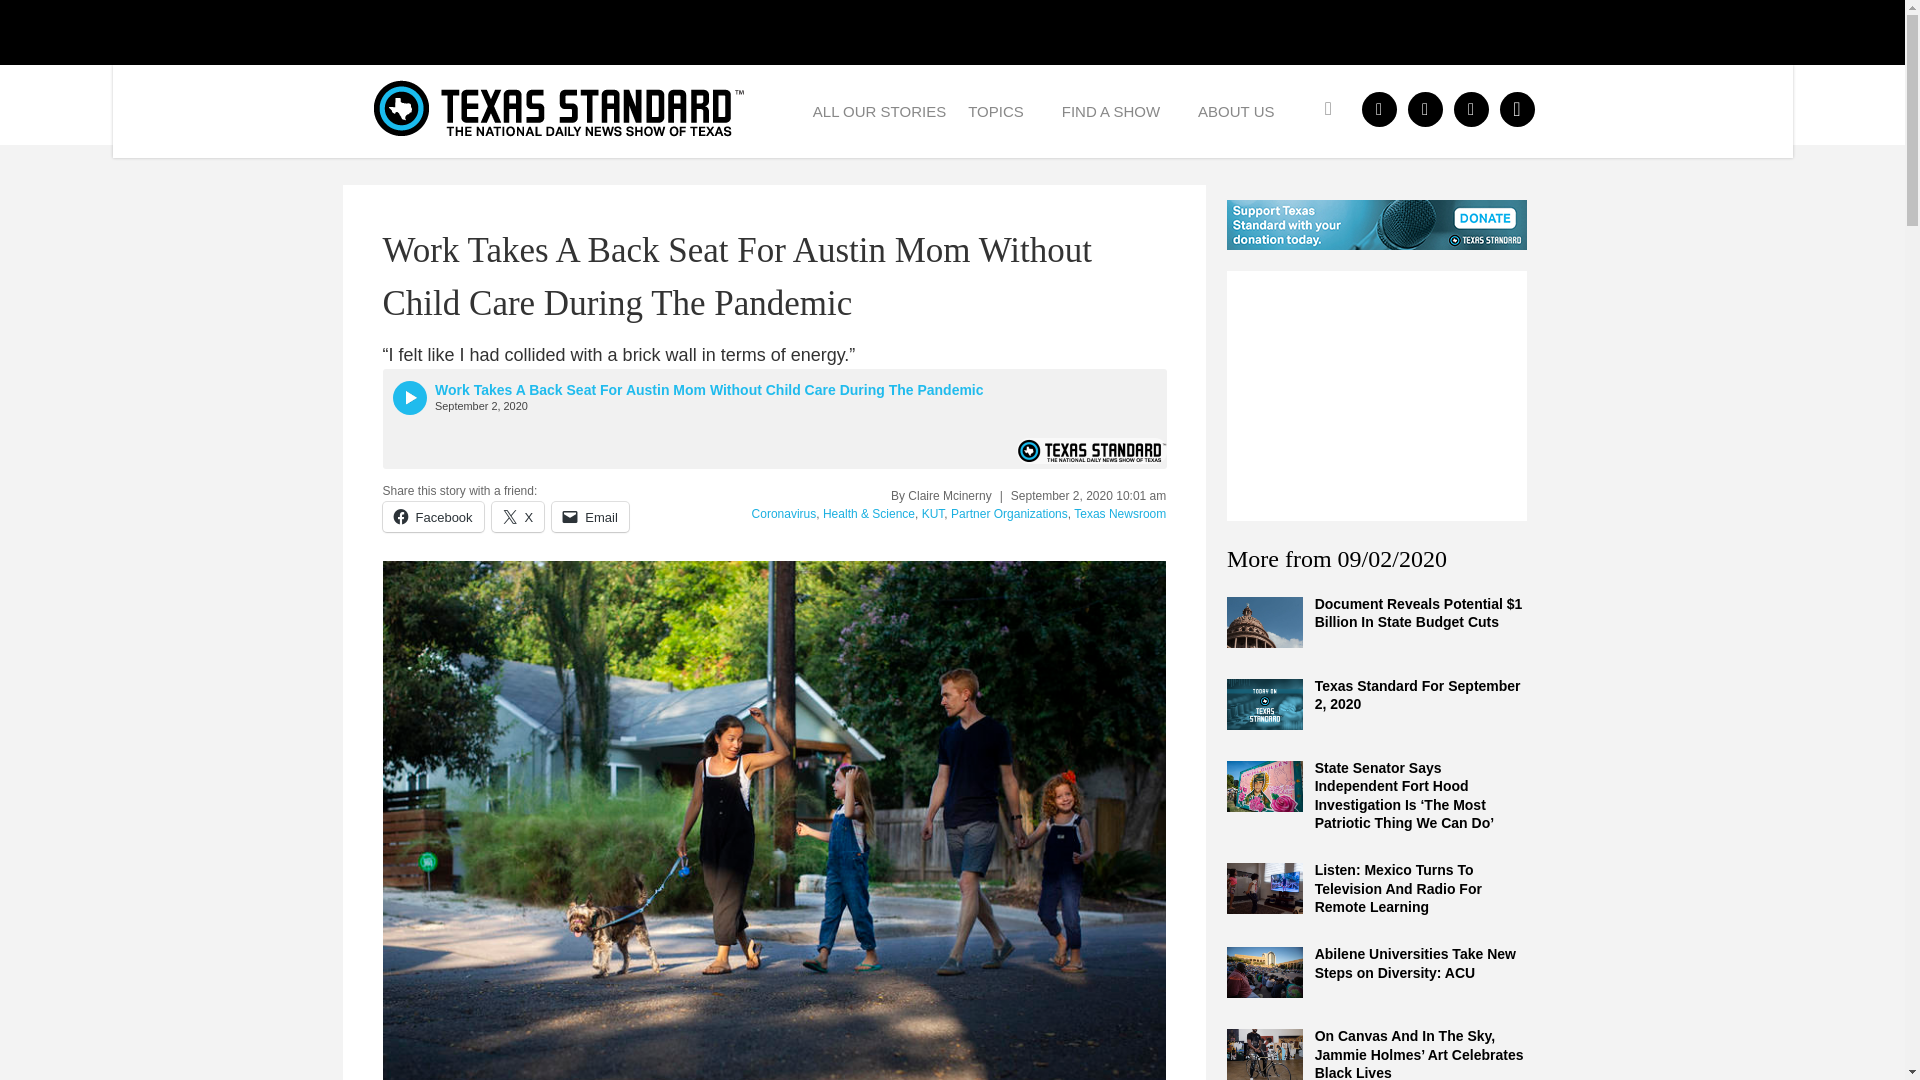 Image resolution: width=1920 pixels, height=1080 pixels. What do you see at coordinates (1376, 396) in the screenshot?
I see `3rd party ad content` at bounding box center [1376, 396].